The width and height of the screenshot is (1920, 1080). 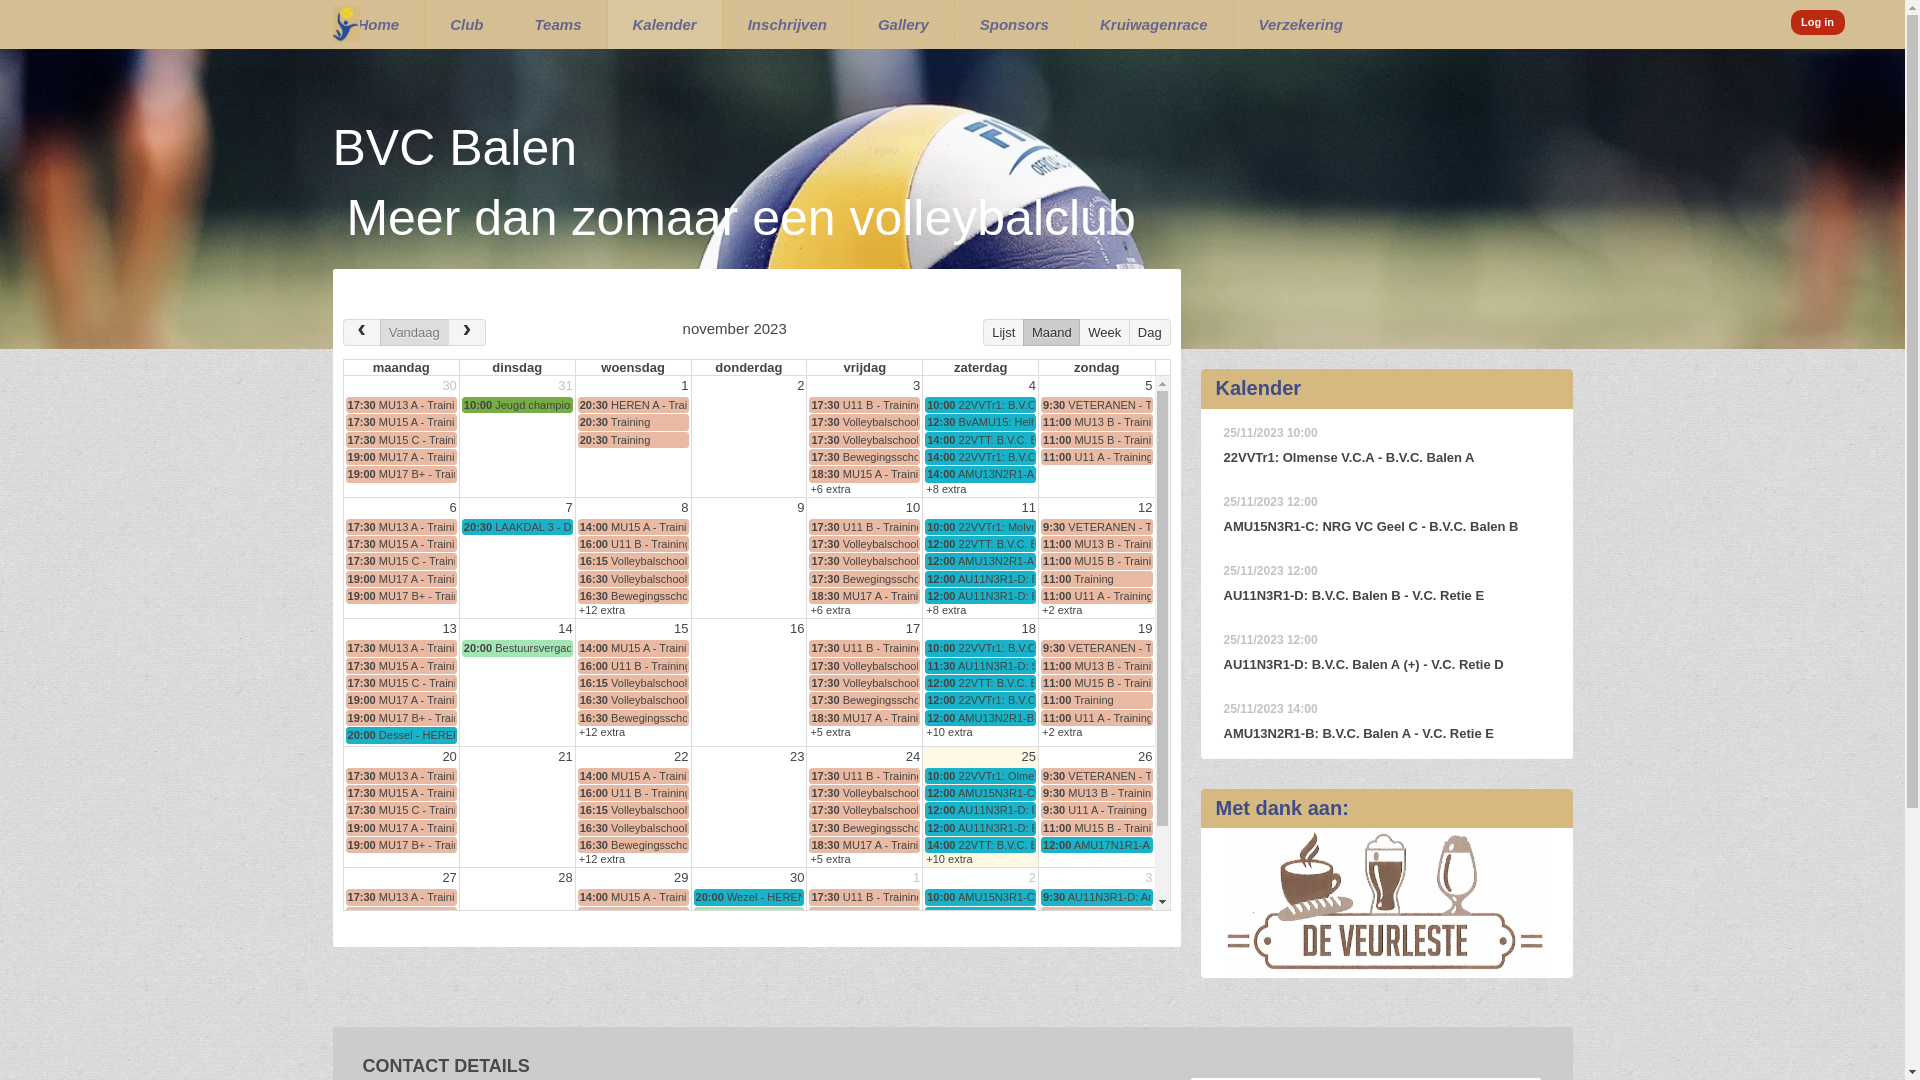 What do you see at coordinates (1104, 332) in the screenshot?
I see `Week` at bounding box center [1104, 332].